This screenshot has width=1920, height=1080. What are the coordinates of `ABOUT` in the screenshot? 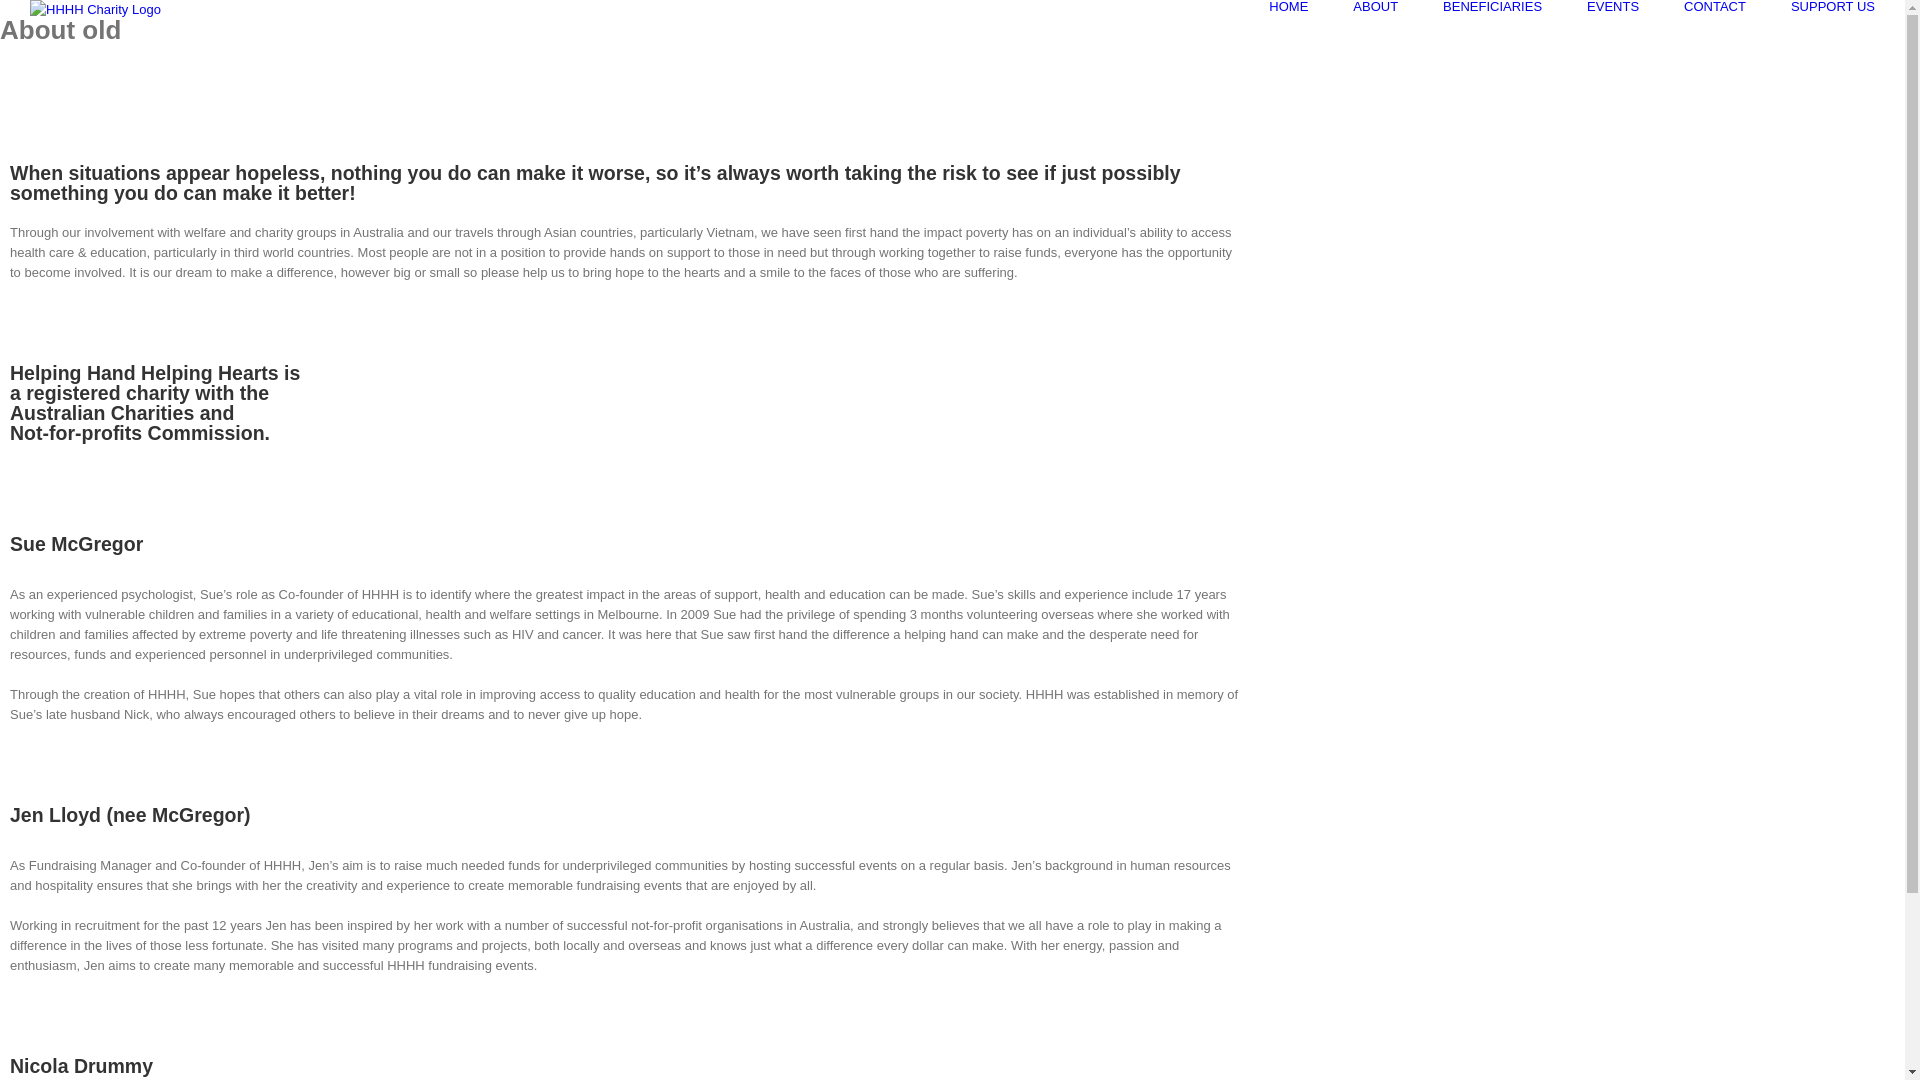 It's located at (1376, 6).